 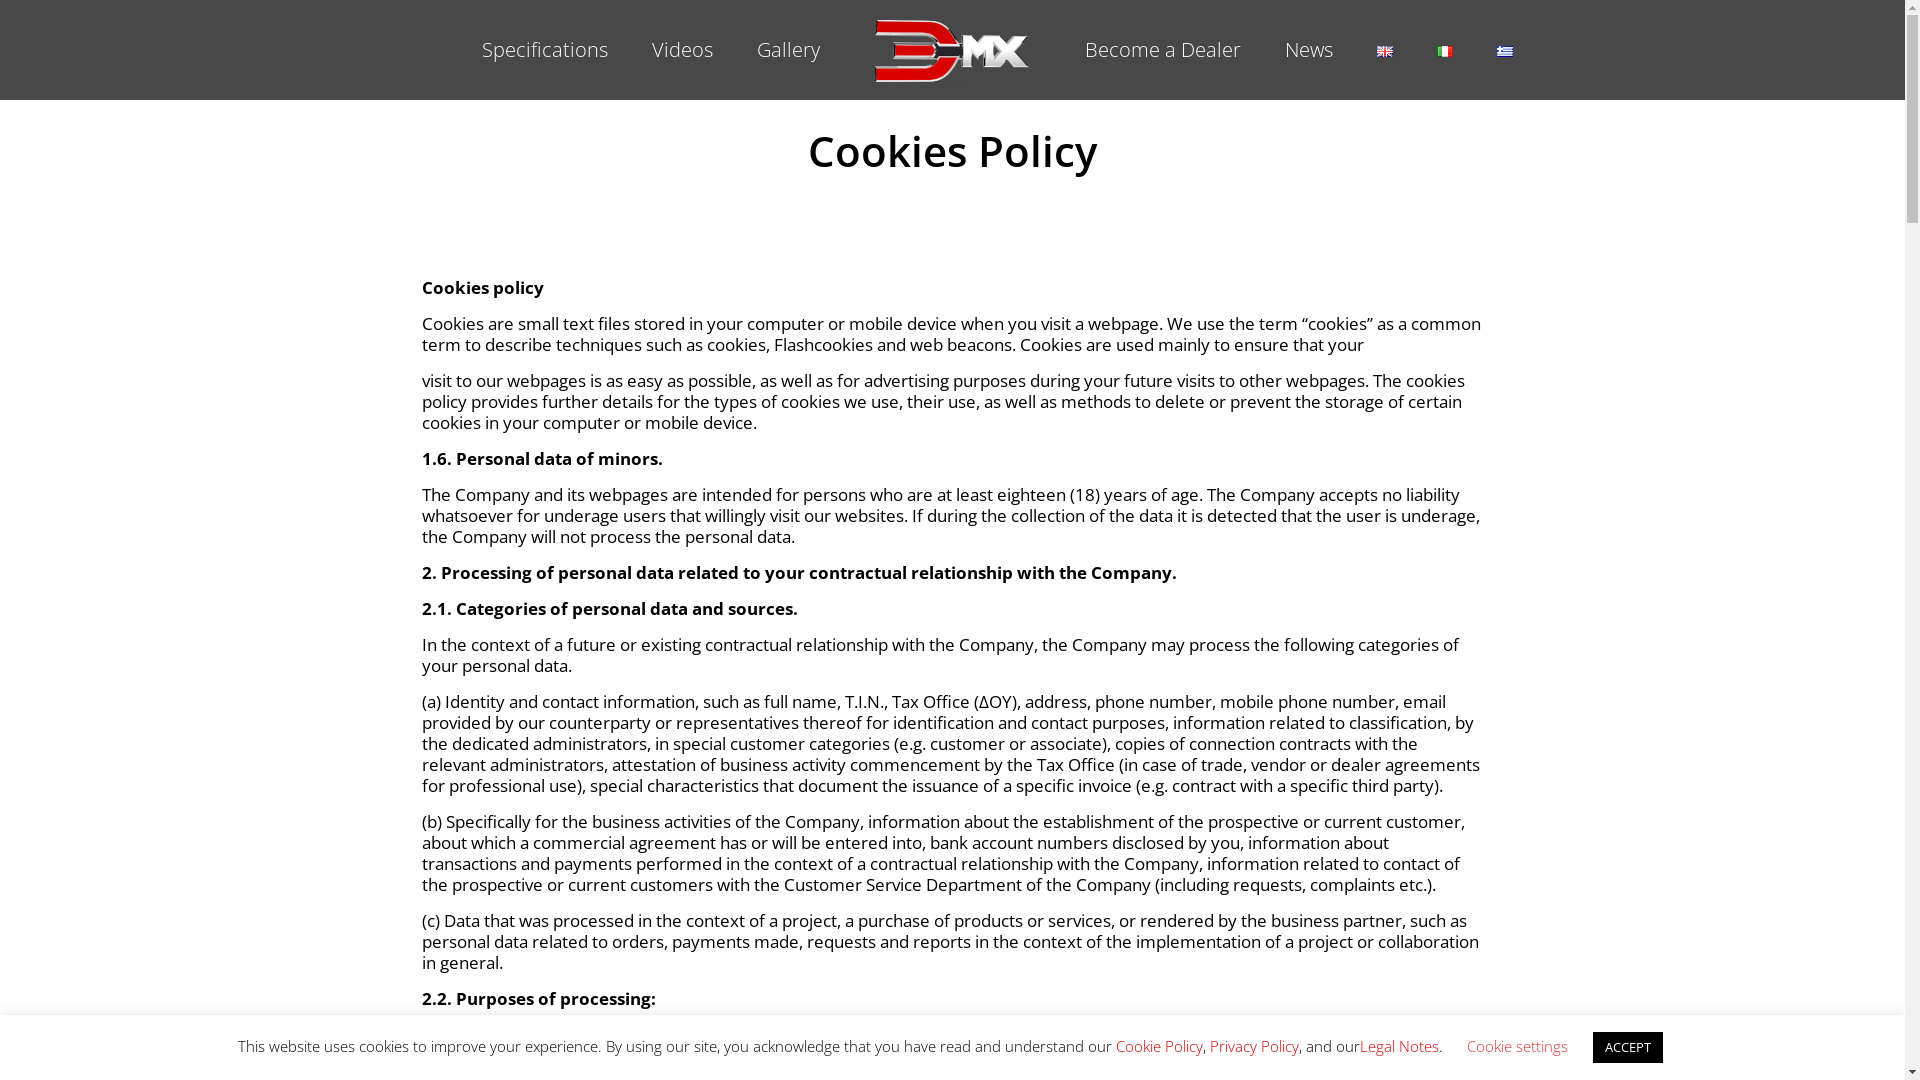 I want to click on Cookie Policy, so click(x=1160, y=1046).